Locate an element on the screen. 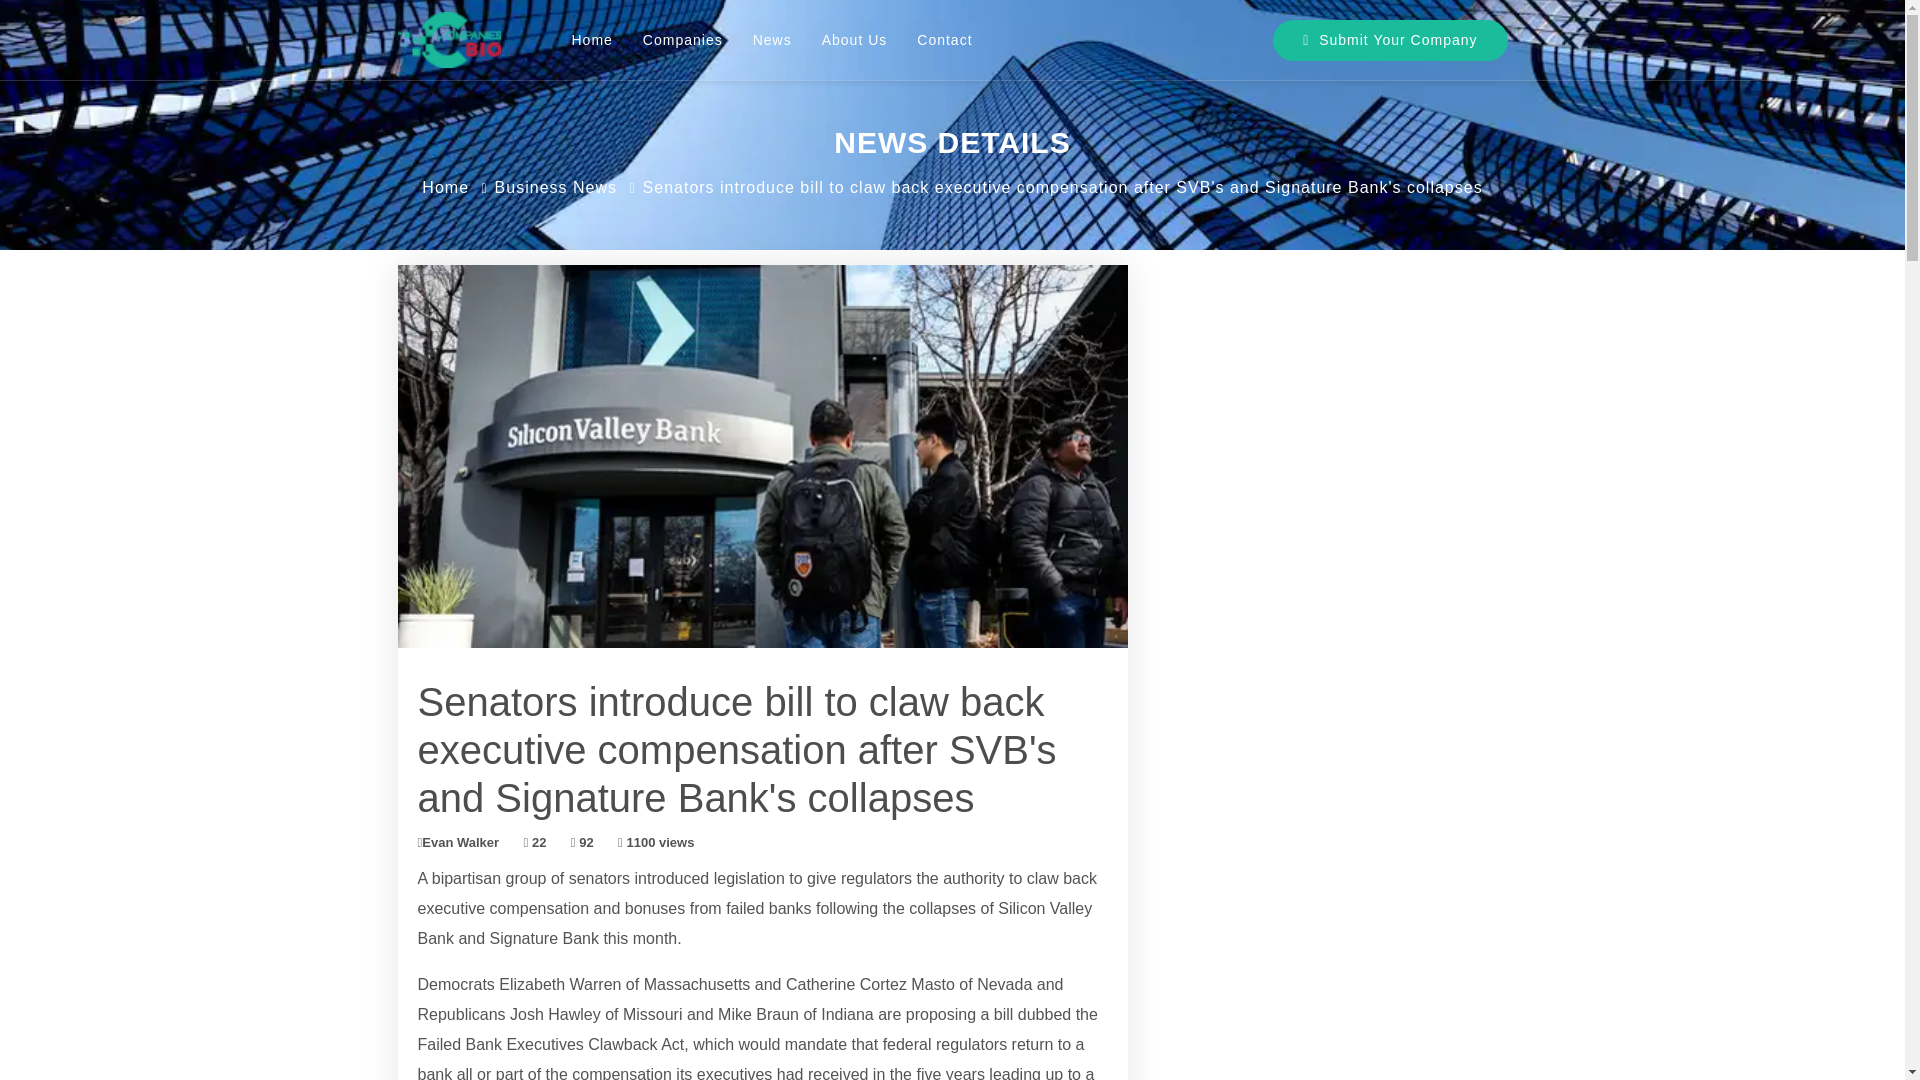  About Us is located at coordinates (854, 40).